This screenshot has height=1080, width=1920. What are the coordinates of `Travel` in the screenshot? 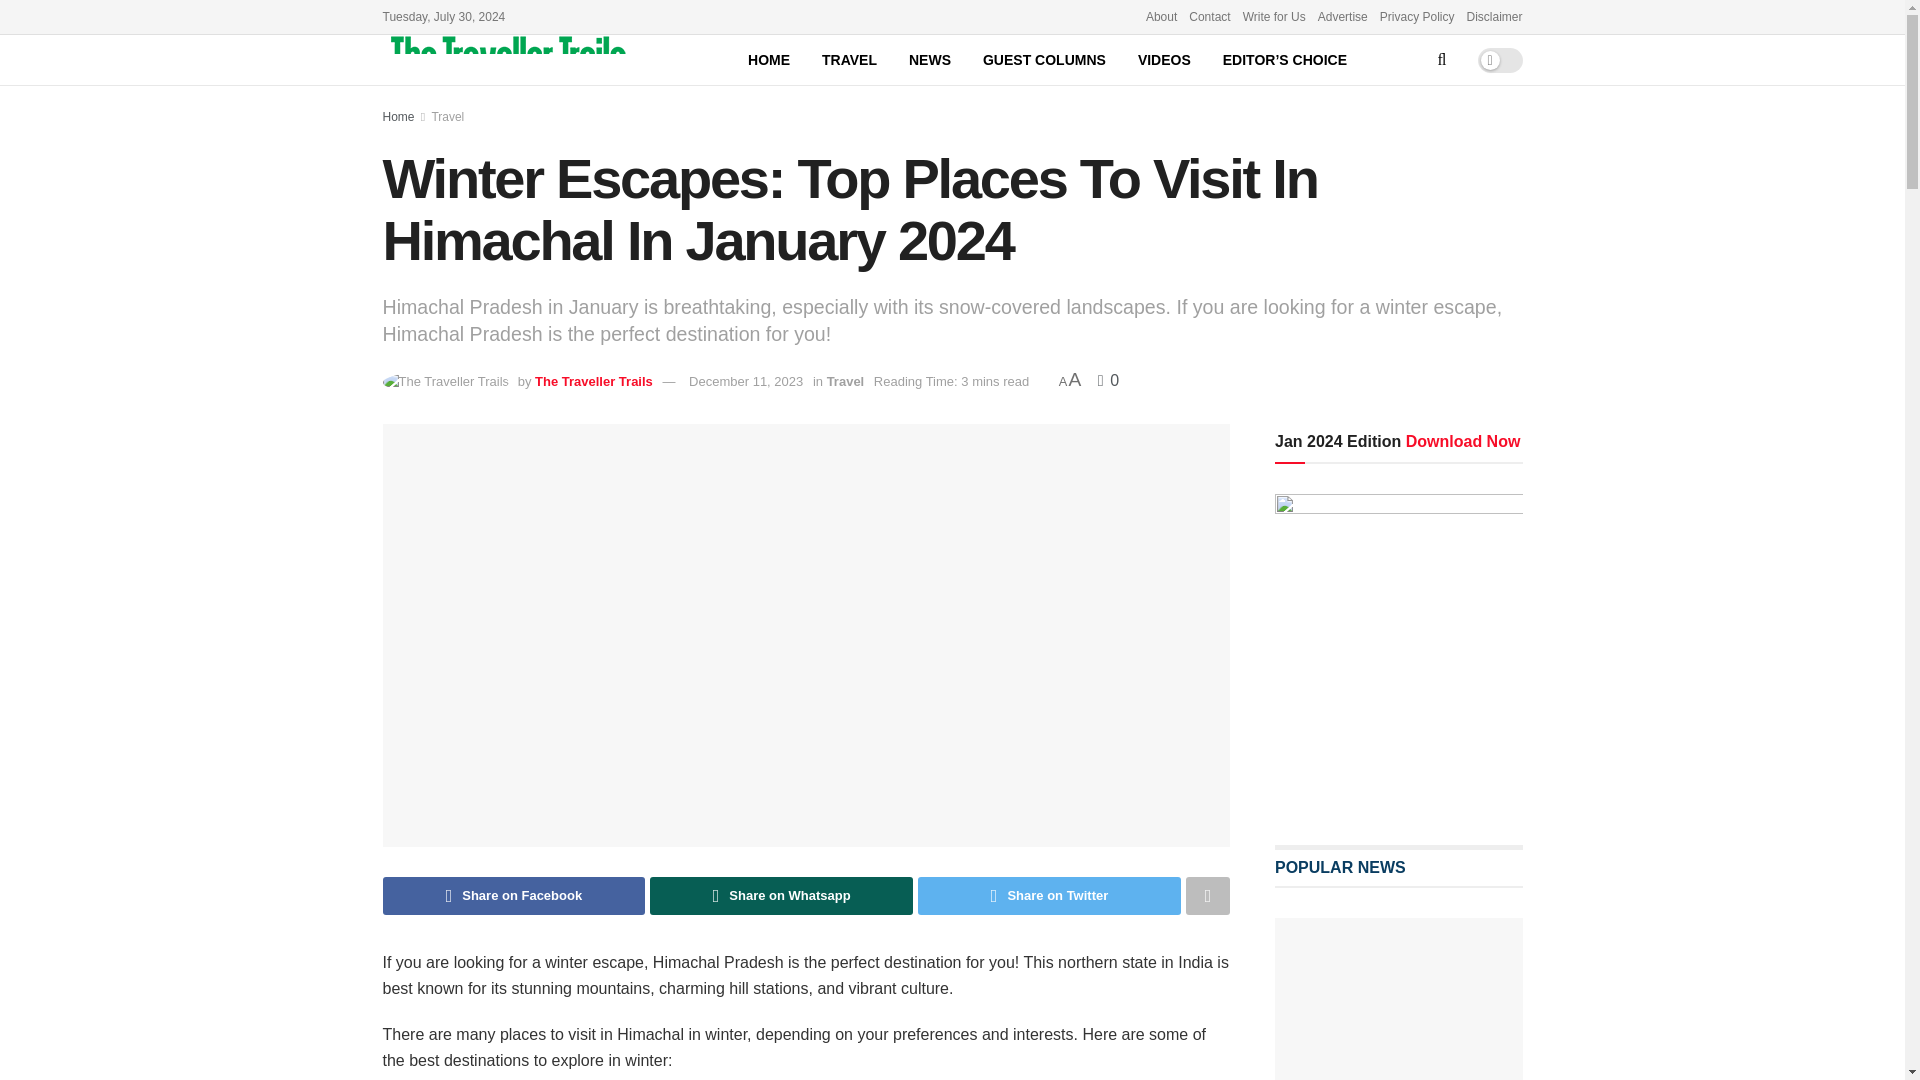 It's located at (447, 117).